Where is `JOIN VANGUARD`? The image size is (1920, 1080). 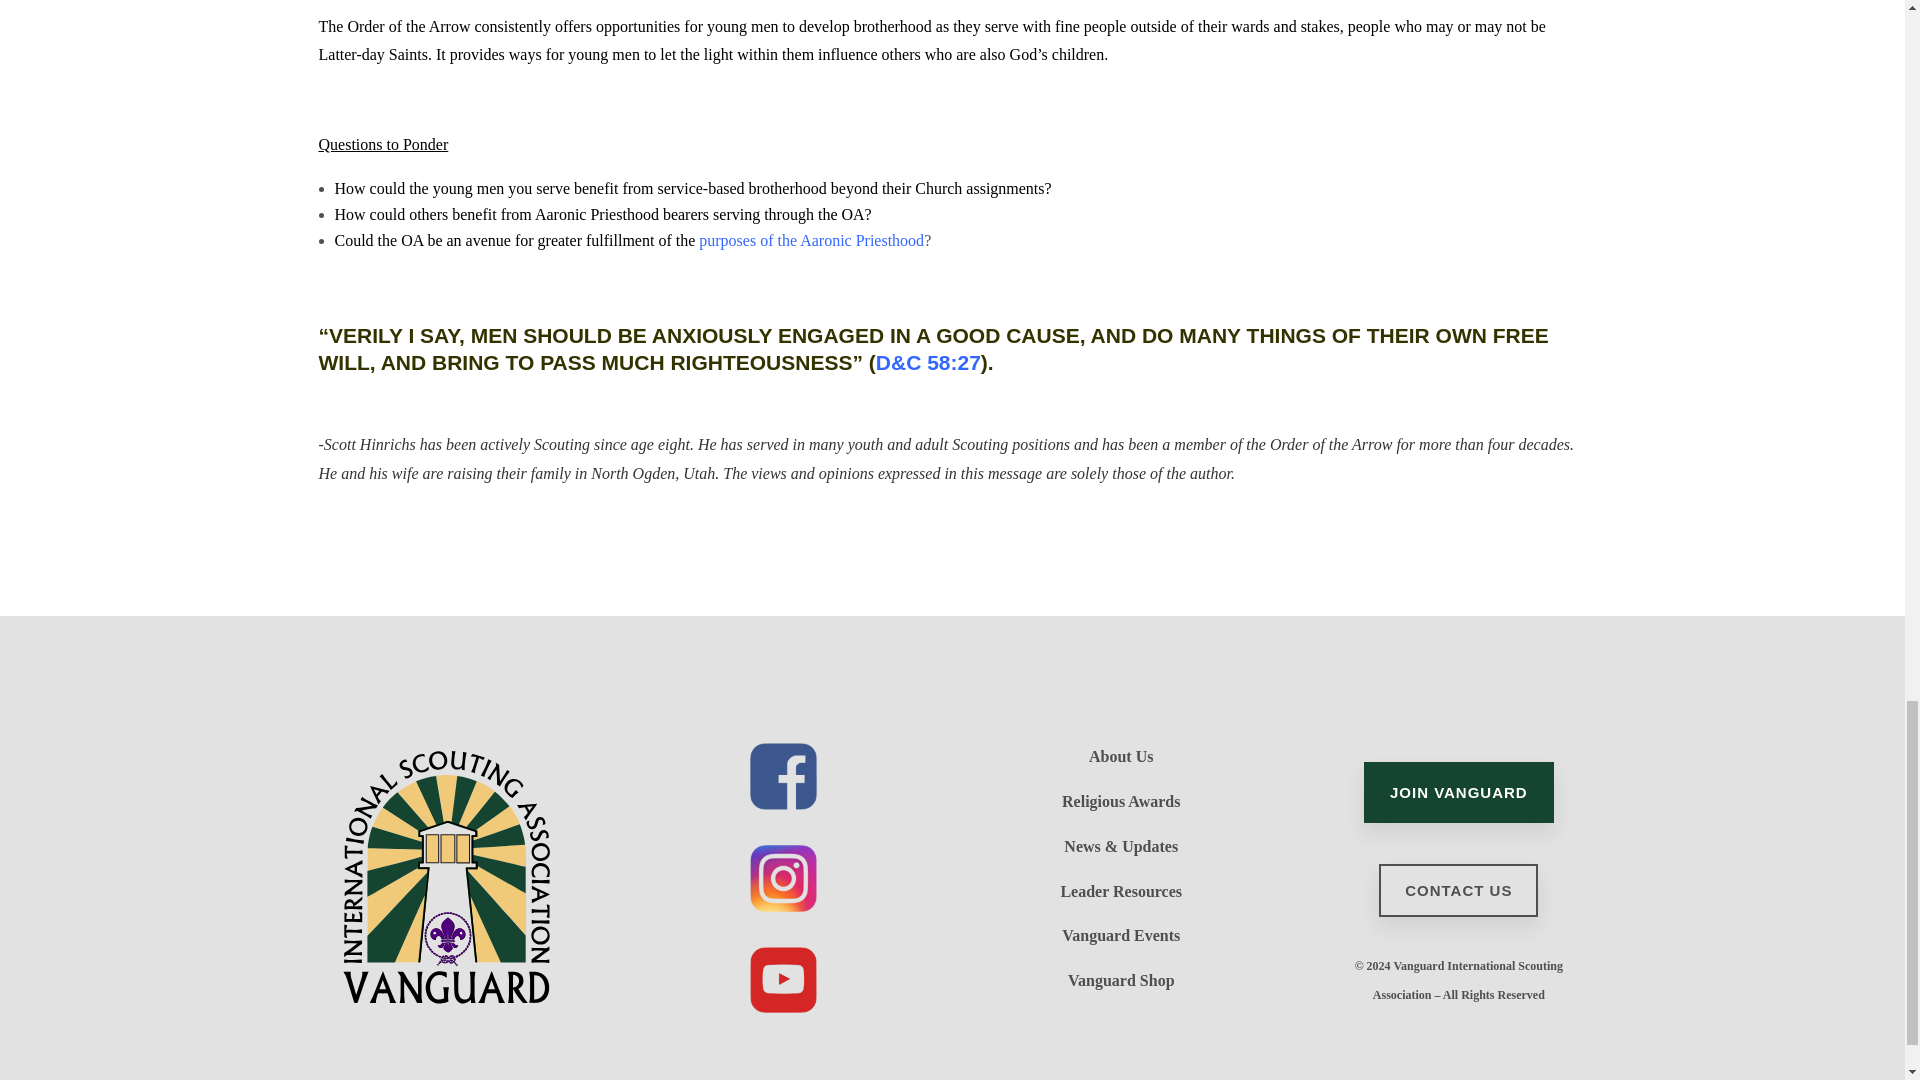 JOIN VANGUARD is located at coordinates (1458, 793).